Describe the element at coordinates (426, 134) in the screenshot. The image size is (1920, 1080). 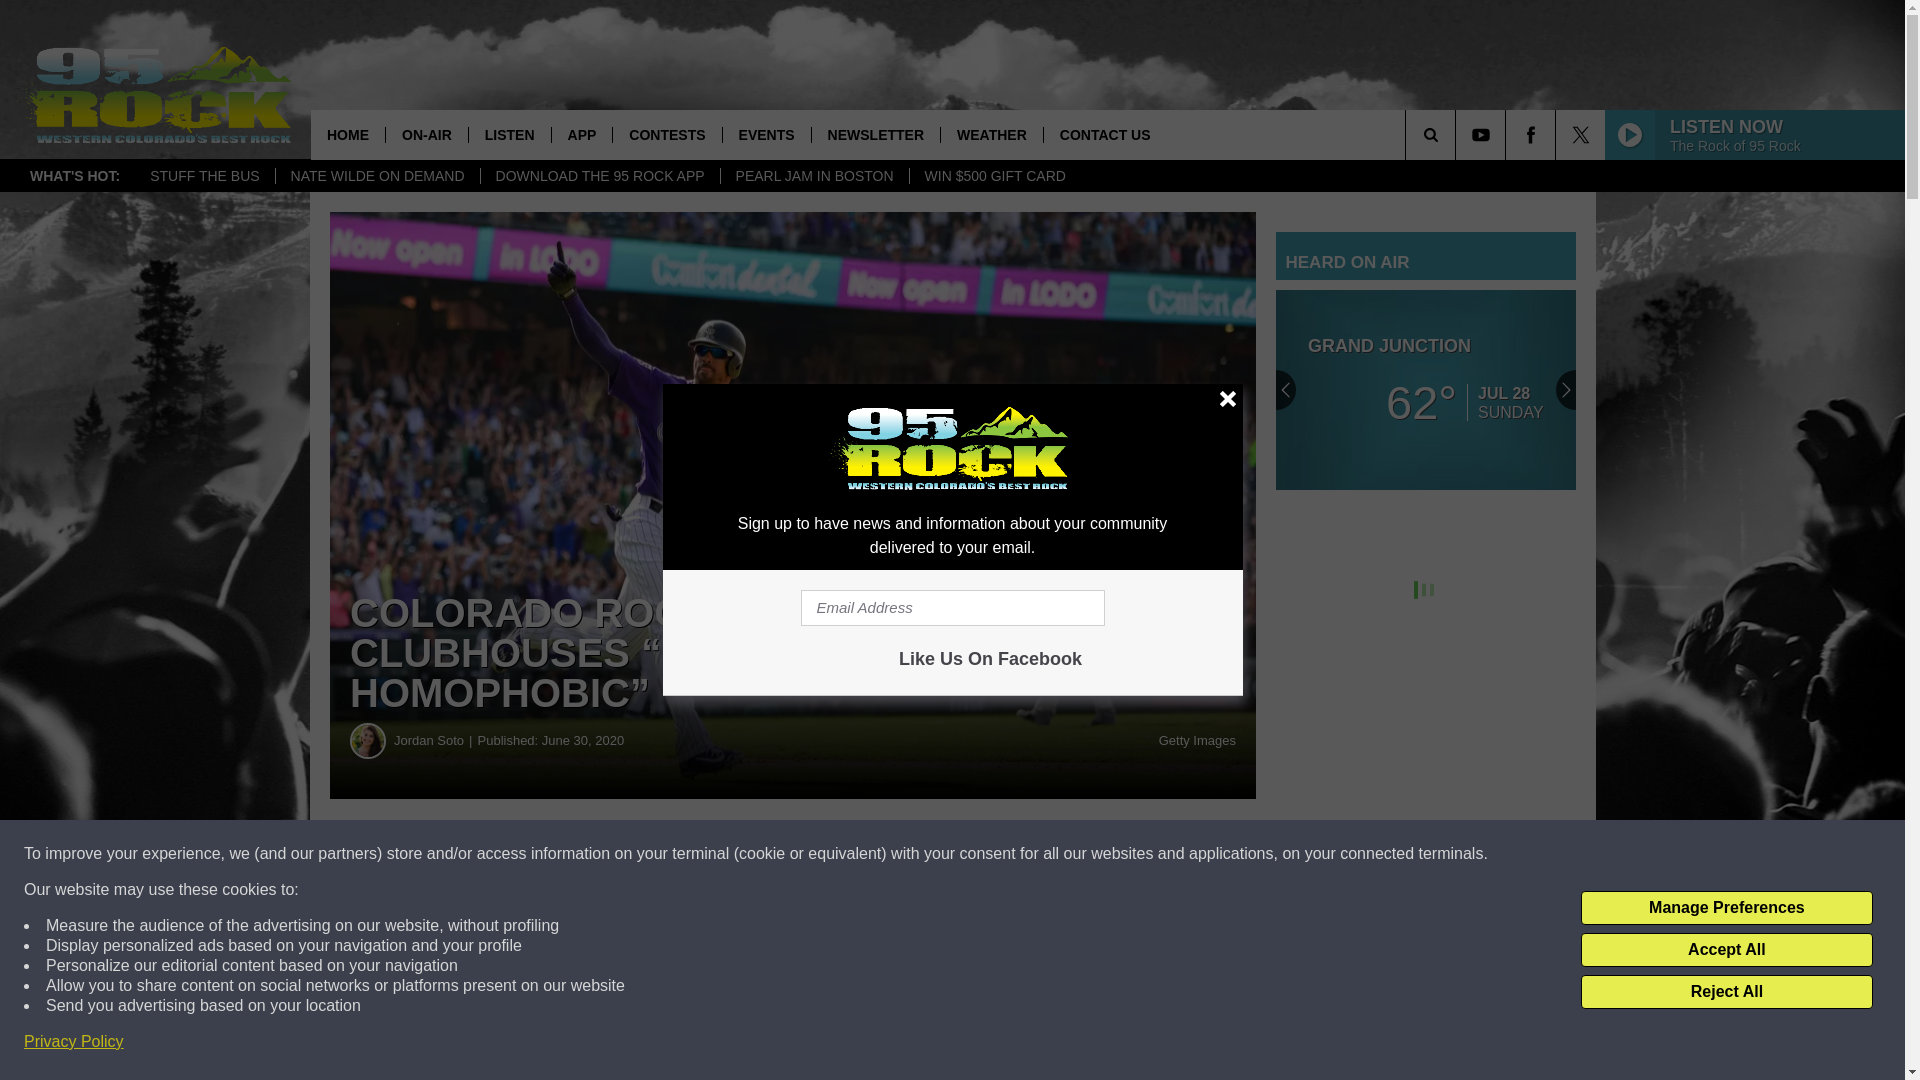
I see `ON-AIR` at that location.